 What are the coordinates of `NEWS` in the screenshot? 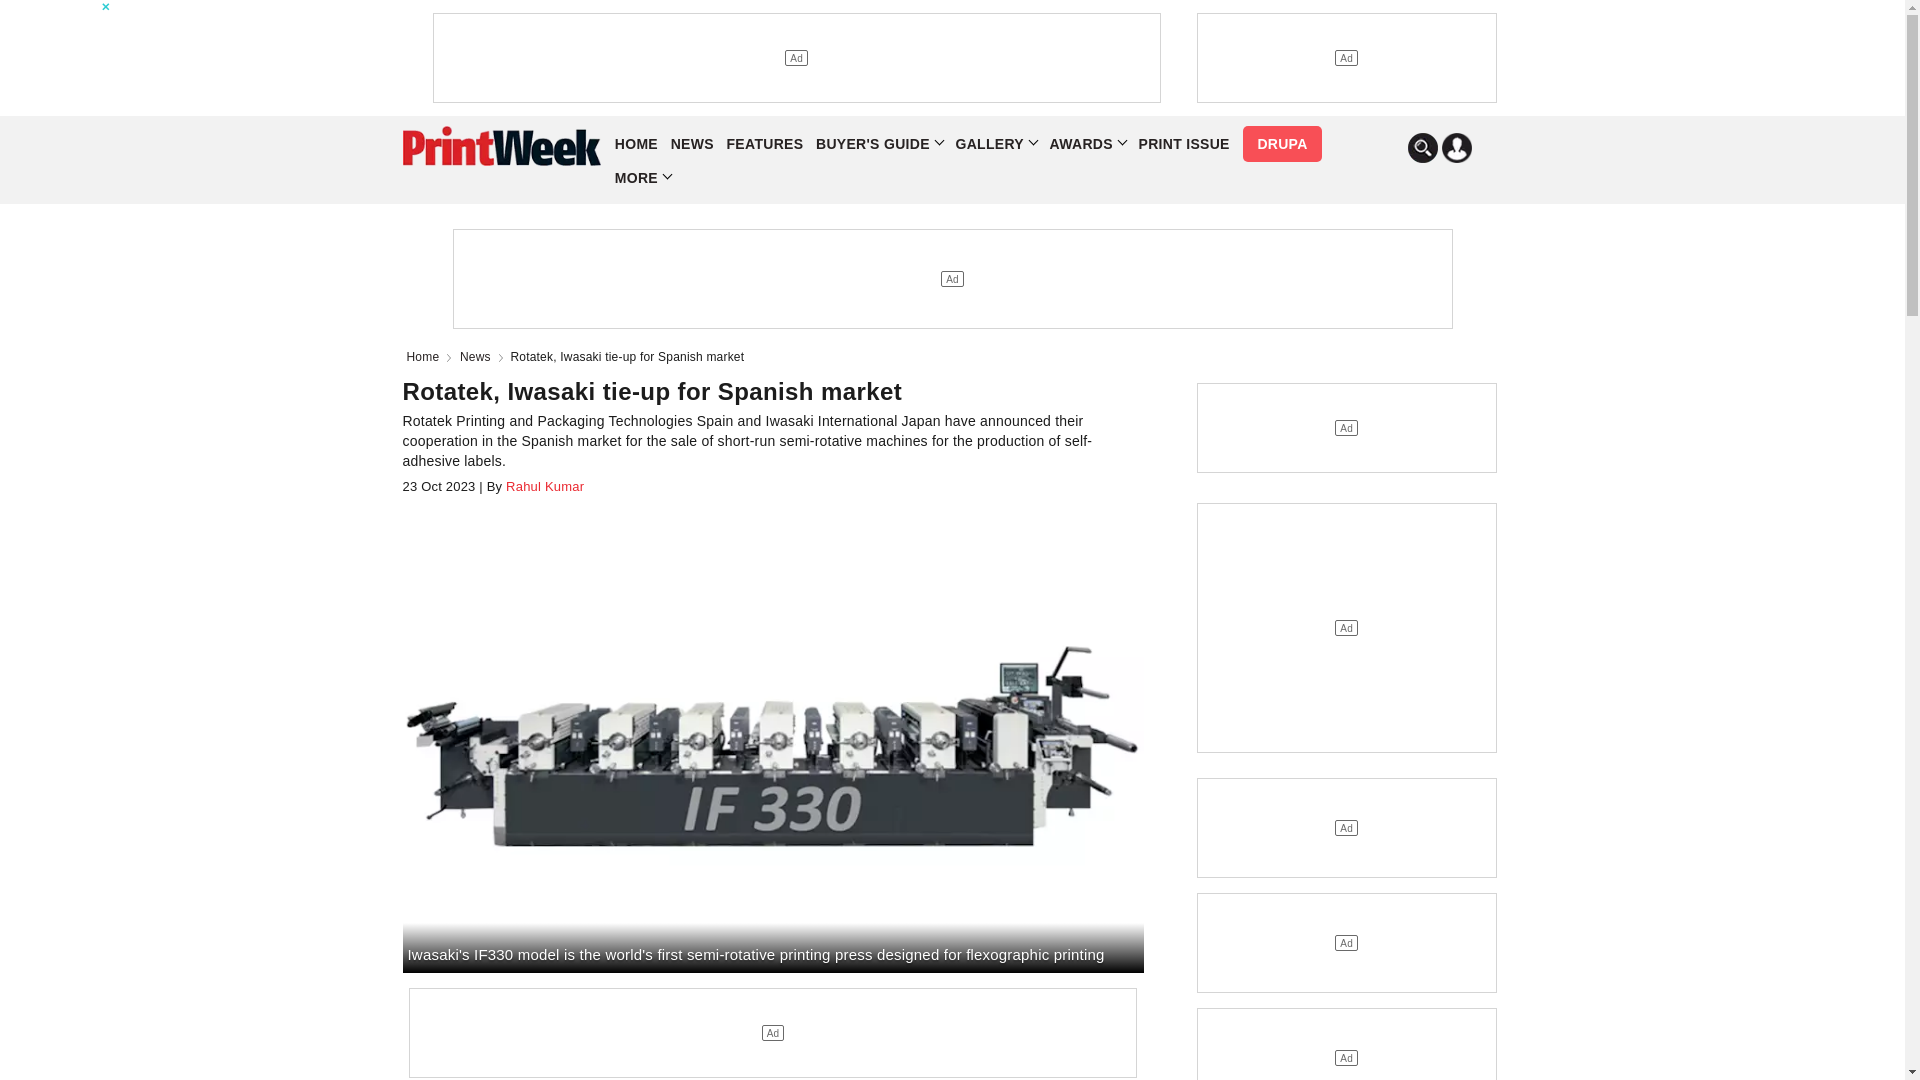 It's located at (692, 144).